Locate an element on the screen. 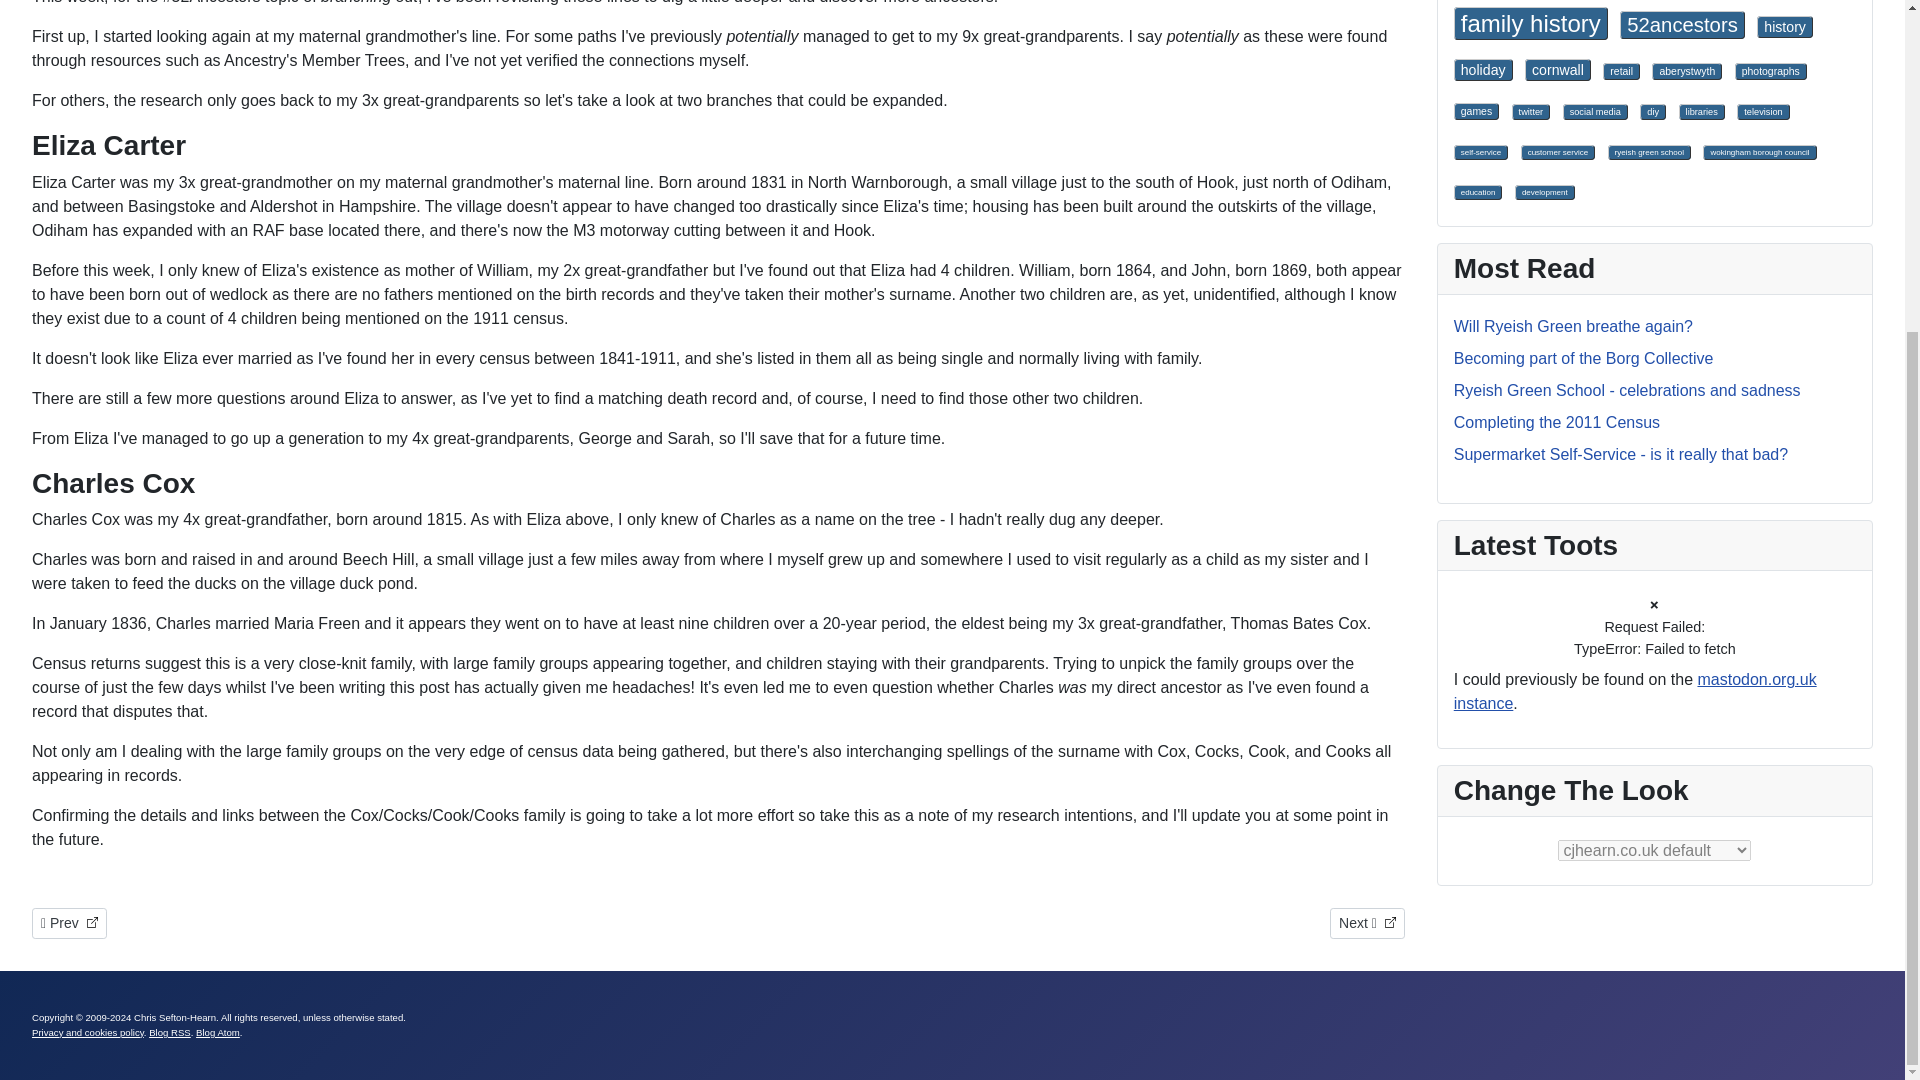  television is located at coordinates (1770, 70).